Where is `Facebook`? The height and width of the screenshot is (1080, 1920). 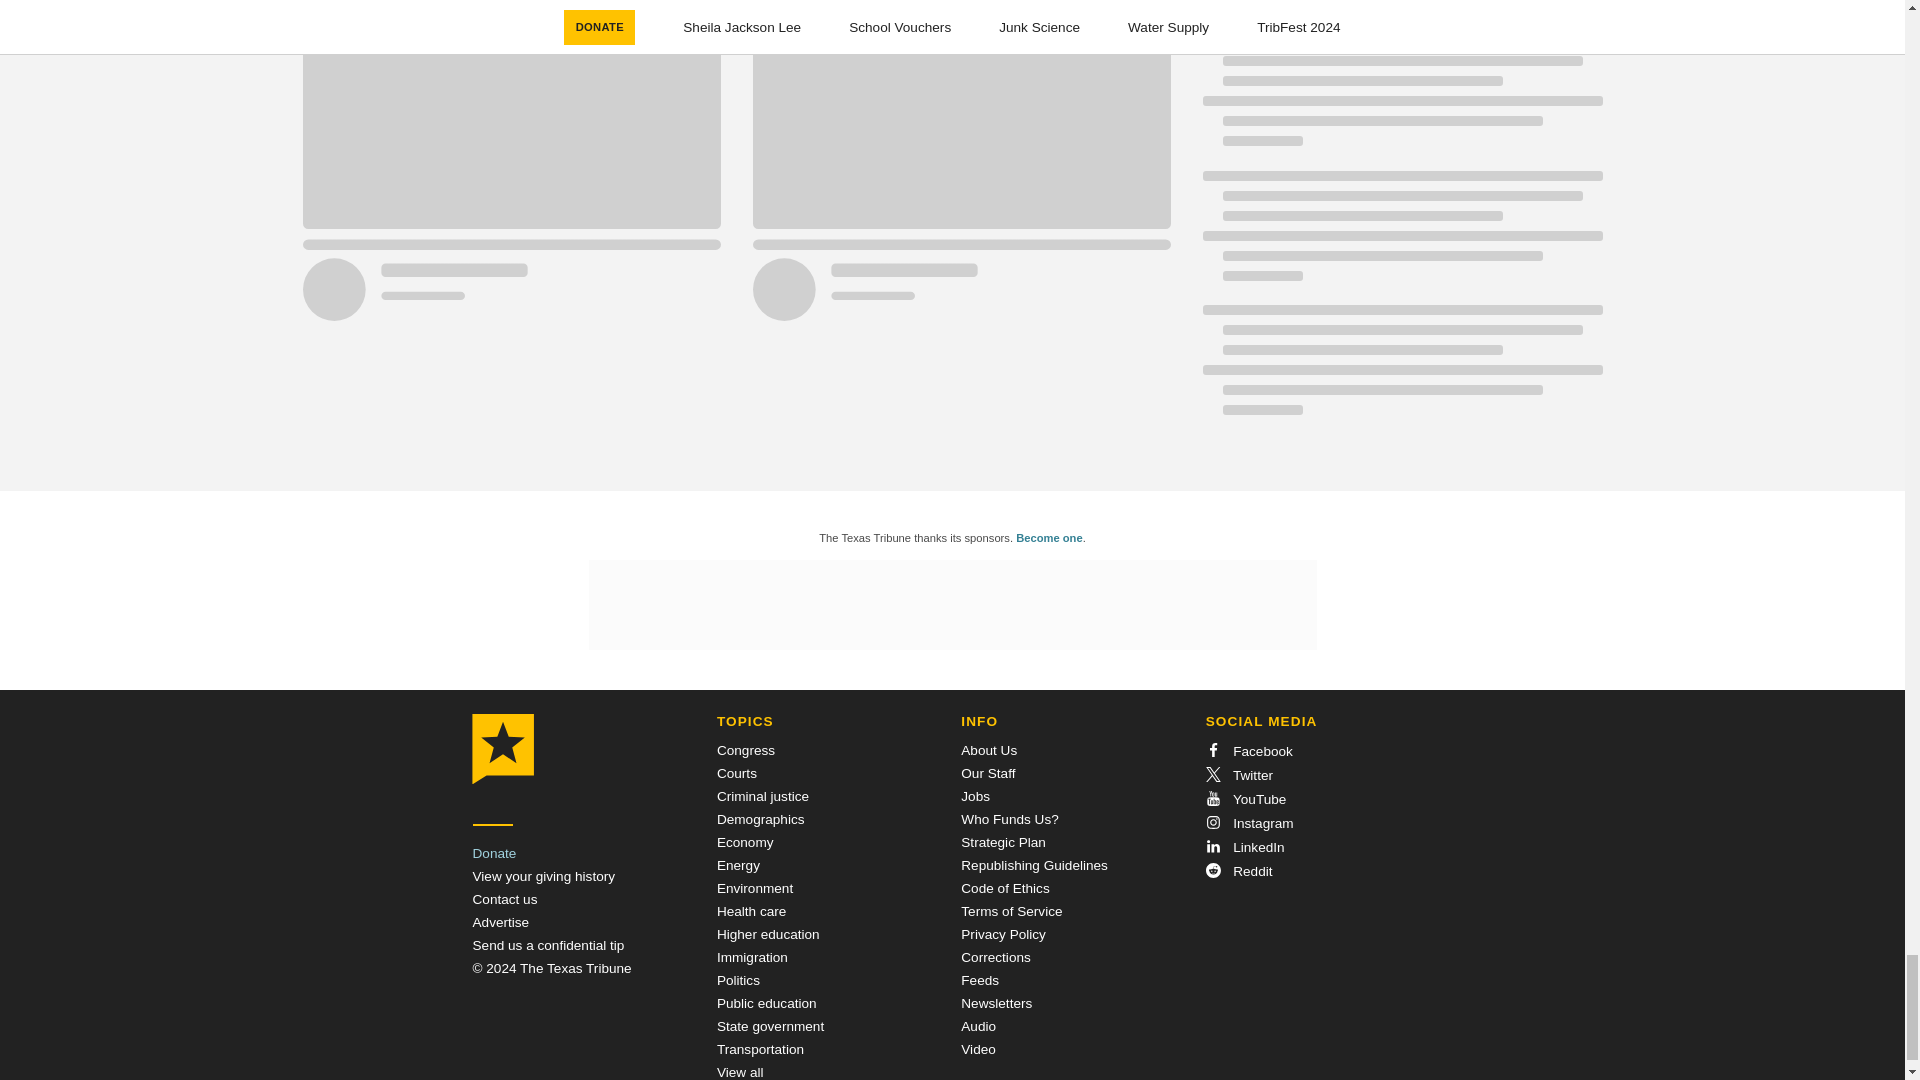
Facebook is located at coordinates (1248, 752).